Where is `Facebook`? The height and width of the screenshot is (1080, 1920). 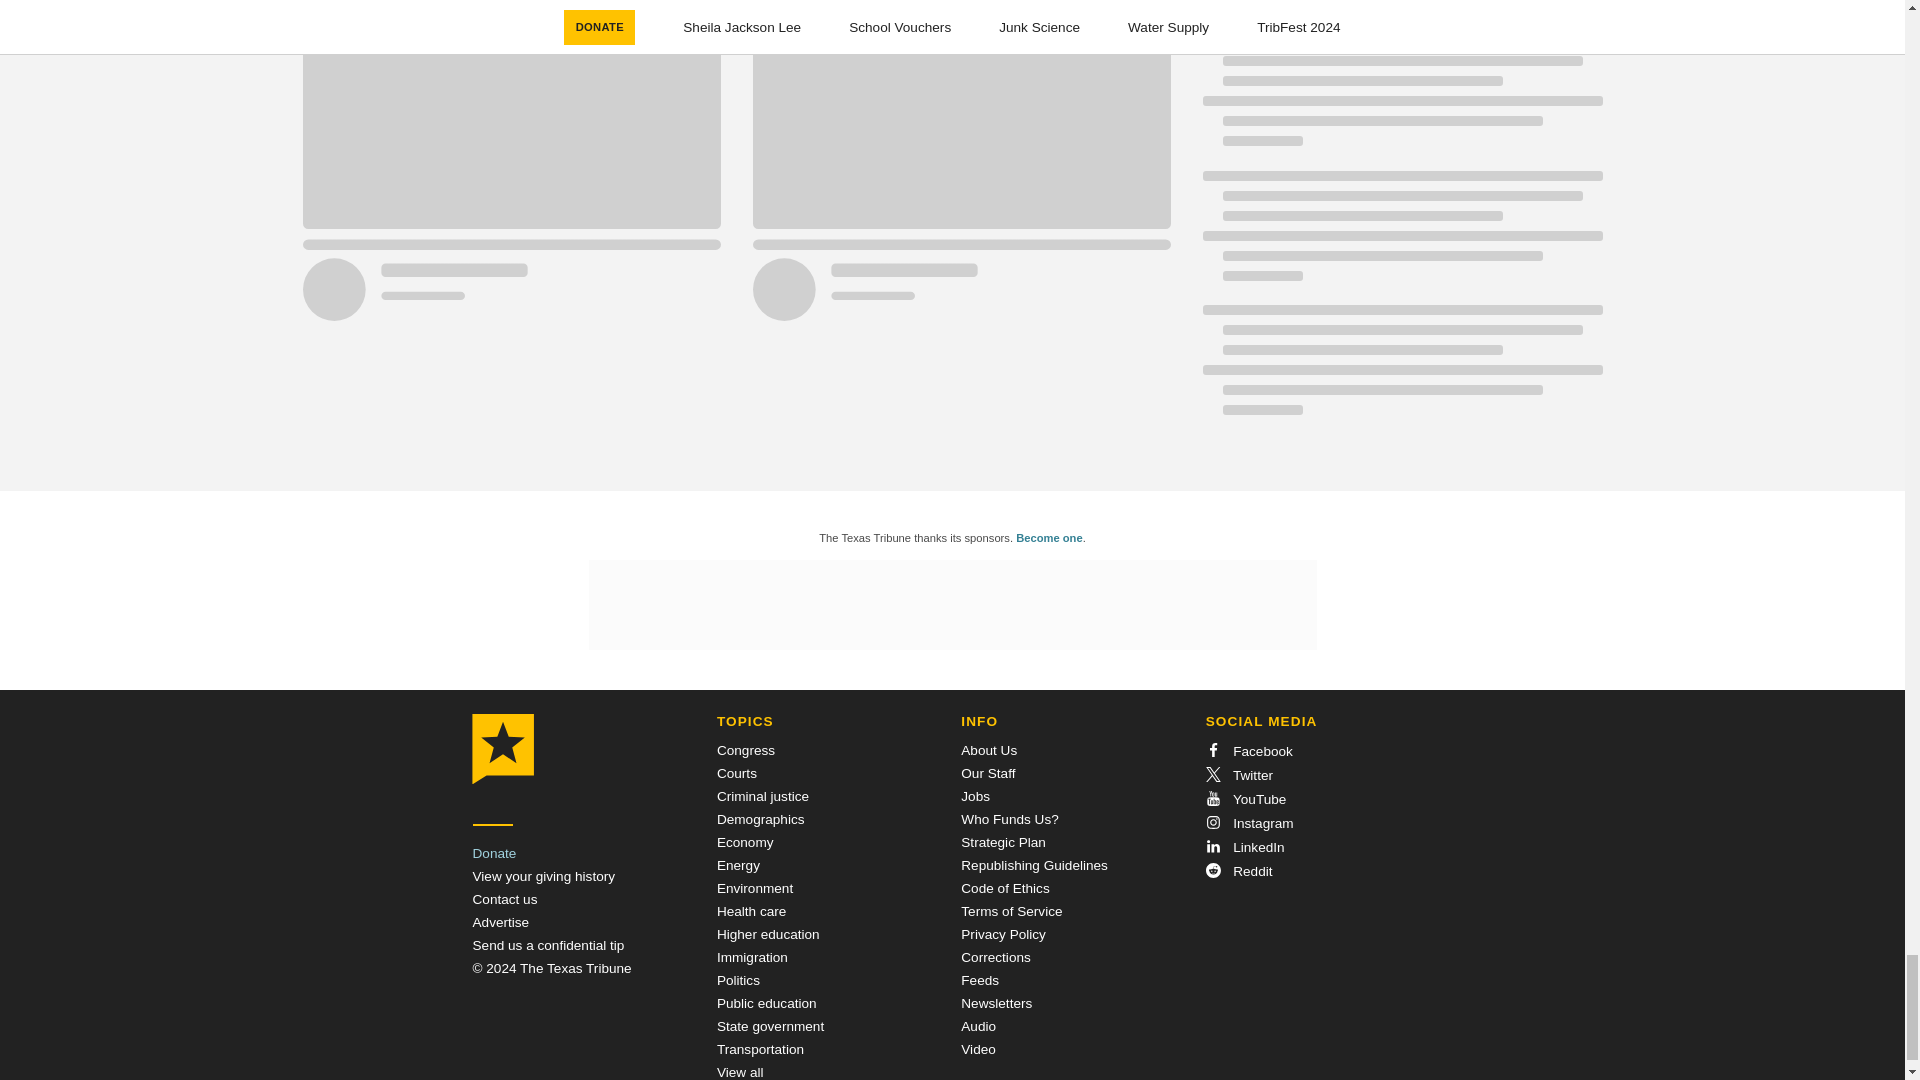
Facebook is located at coordinates (1248, 752).